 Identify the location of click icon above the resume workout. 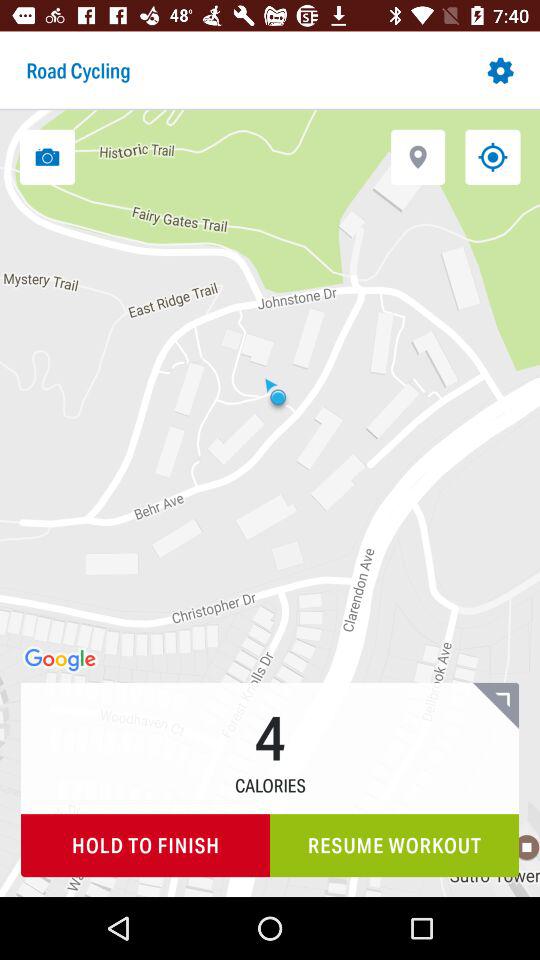
(496, 705).